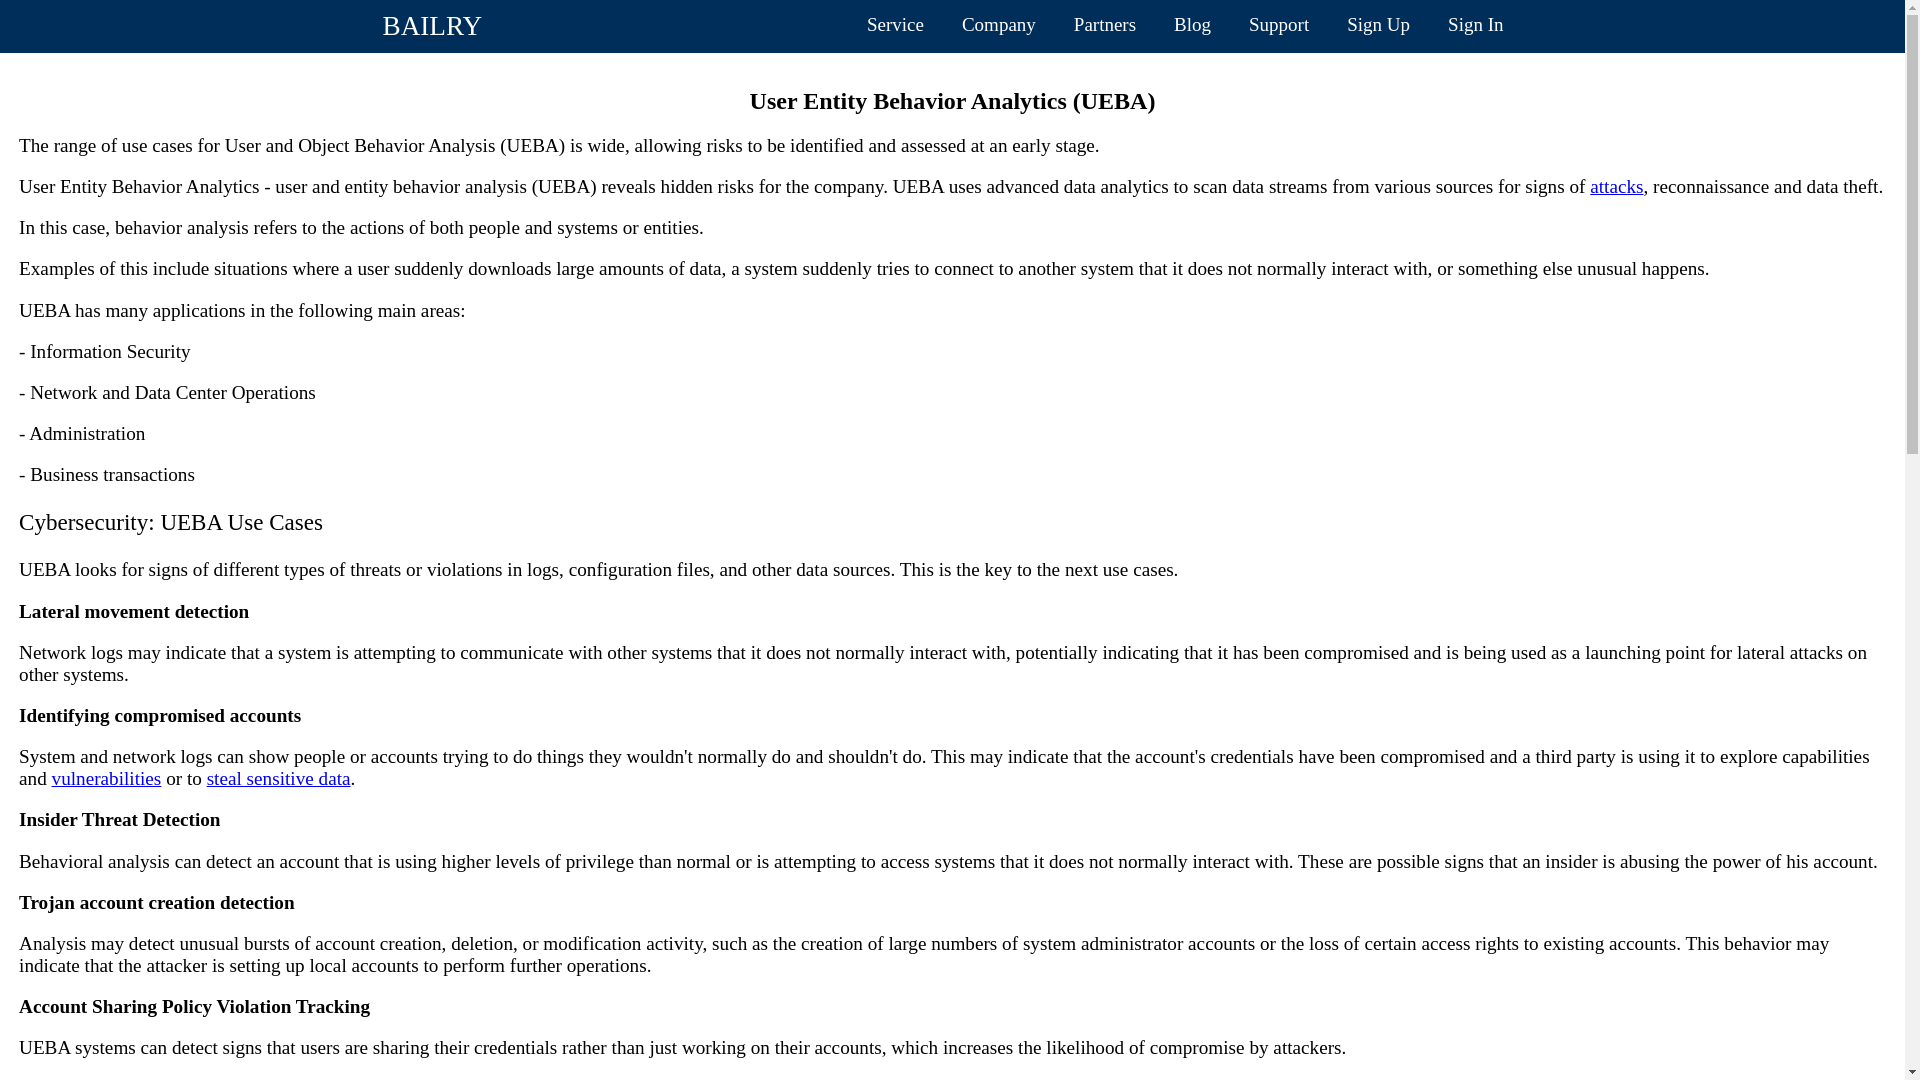  What do you see at coordinates (998, 24) in the screenshot?
I see `Company` at bounding box center [998, 24].